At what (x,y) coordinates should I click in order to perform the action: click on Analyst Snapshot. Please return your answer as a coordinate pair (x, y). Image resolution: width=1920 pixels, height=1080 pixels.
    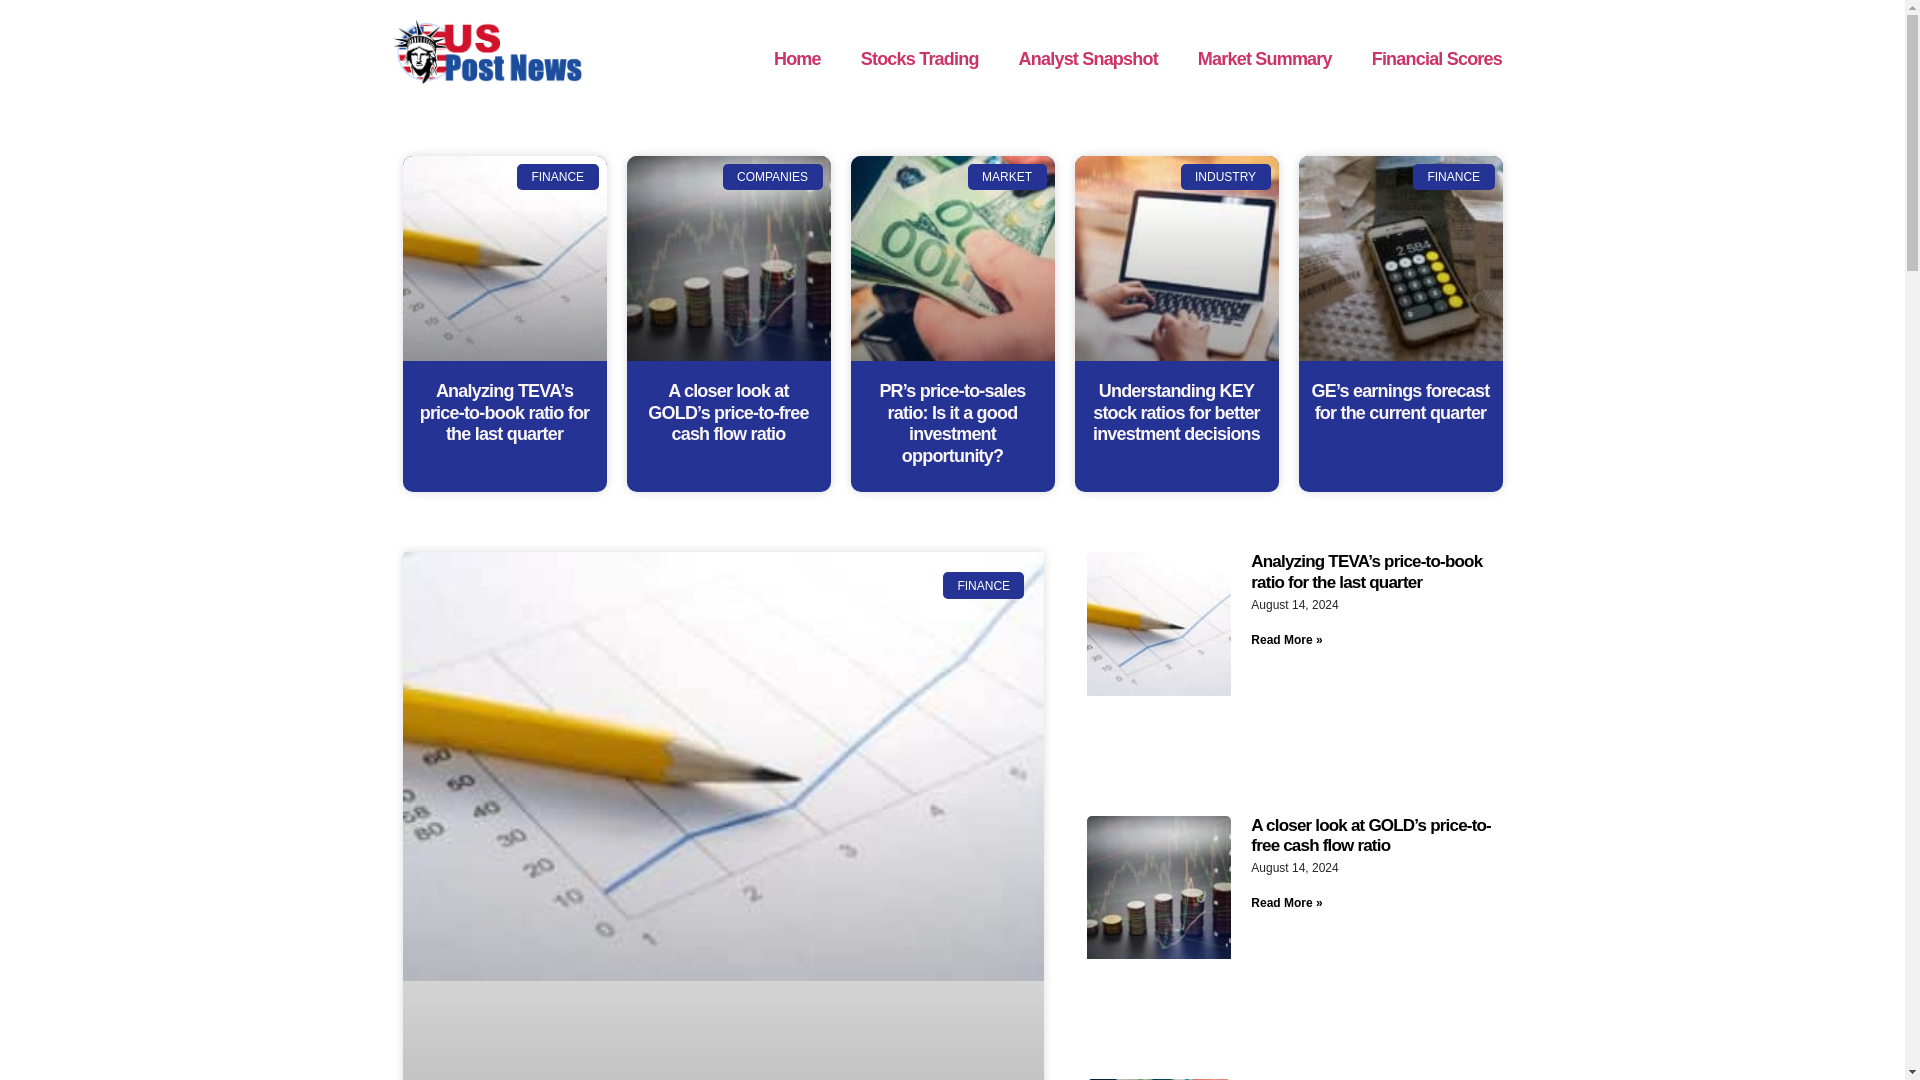
    Looking at the image, I should click on (1088, 58).